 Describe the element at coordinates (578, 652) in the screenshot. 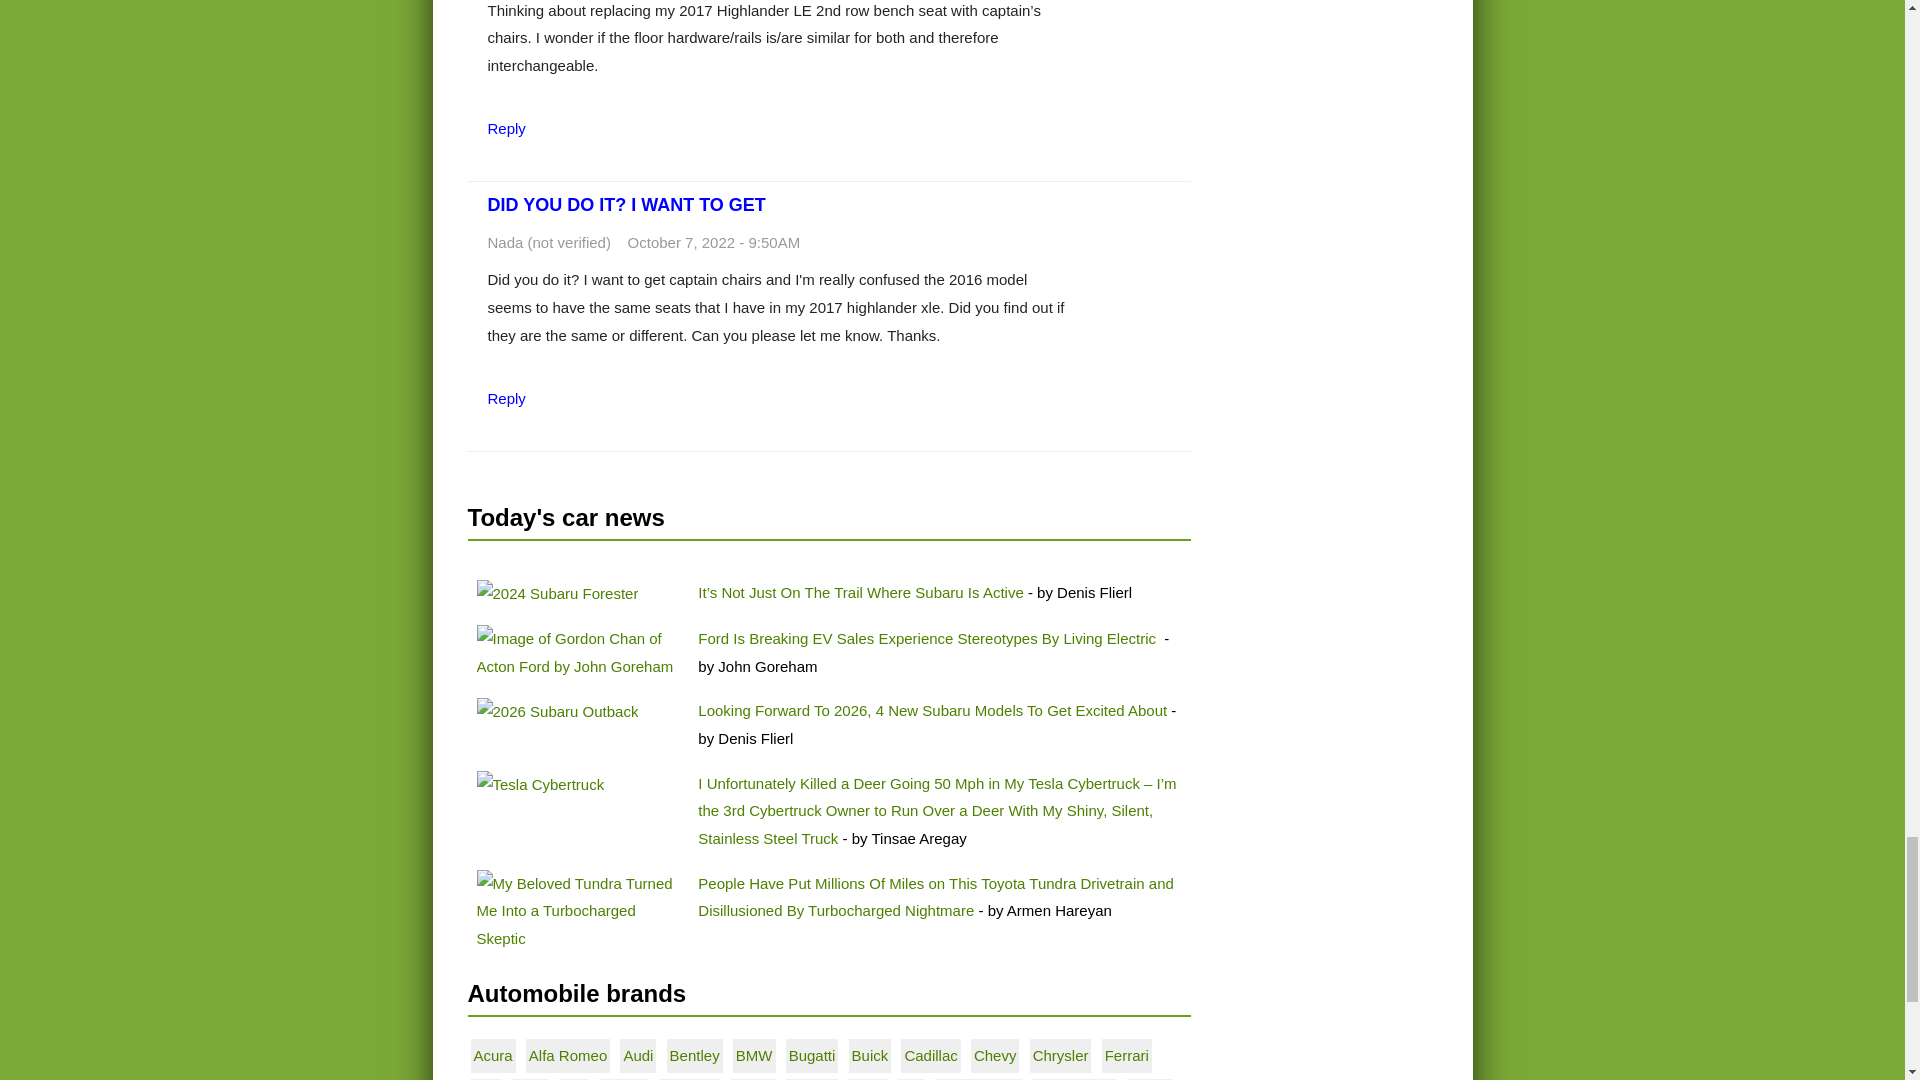

I see `Ford dealer associate image` at that location.